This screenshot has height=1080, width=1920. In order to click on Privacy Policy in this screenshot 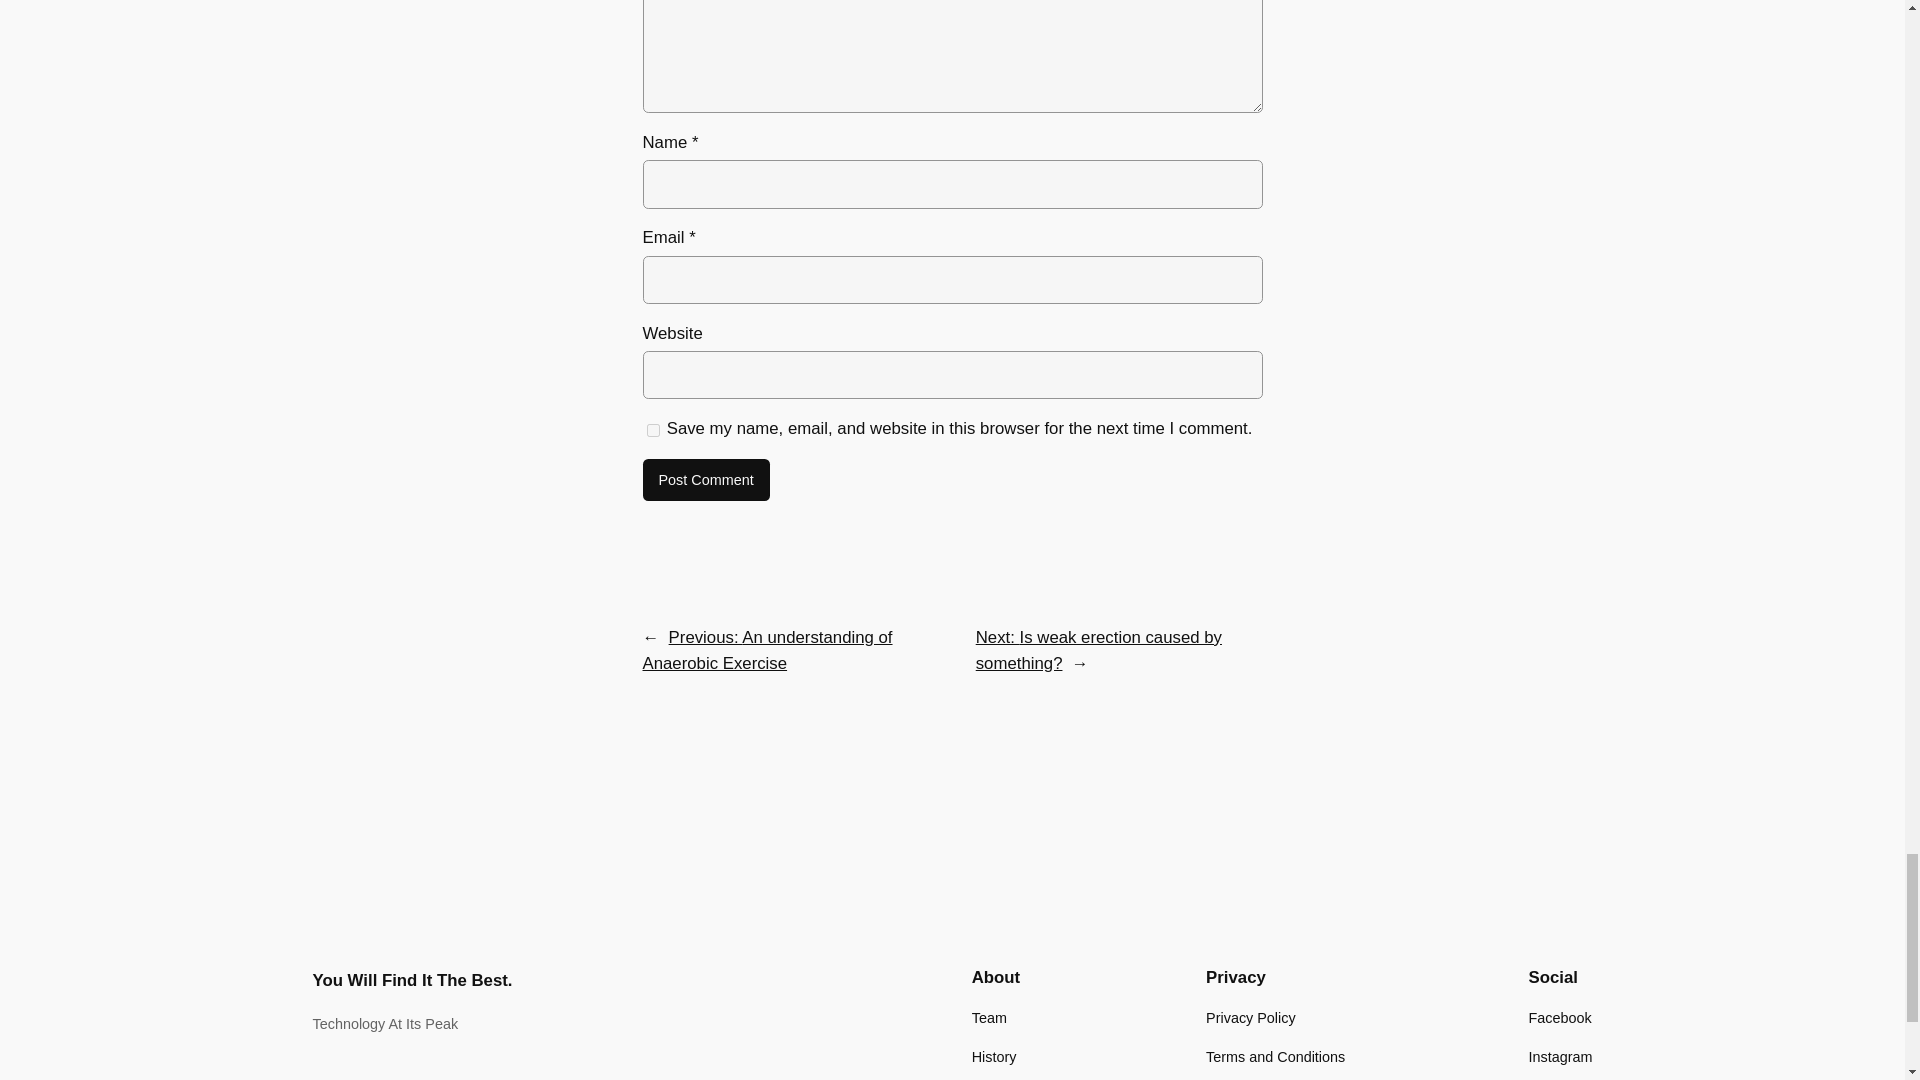, I will do `click(1250, 1018)`.